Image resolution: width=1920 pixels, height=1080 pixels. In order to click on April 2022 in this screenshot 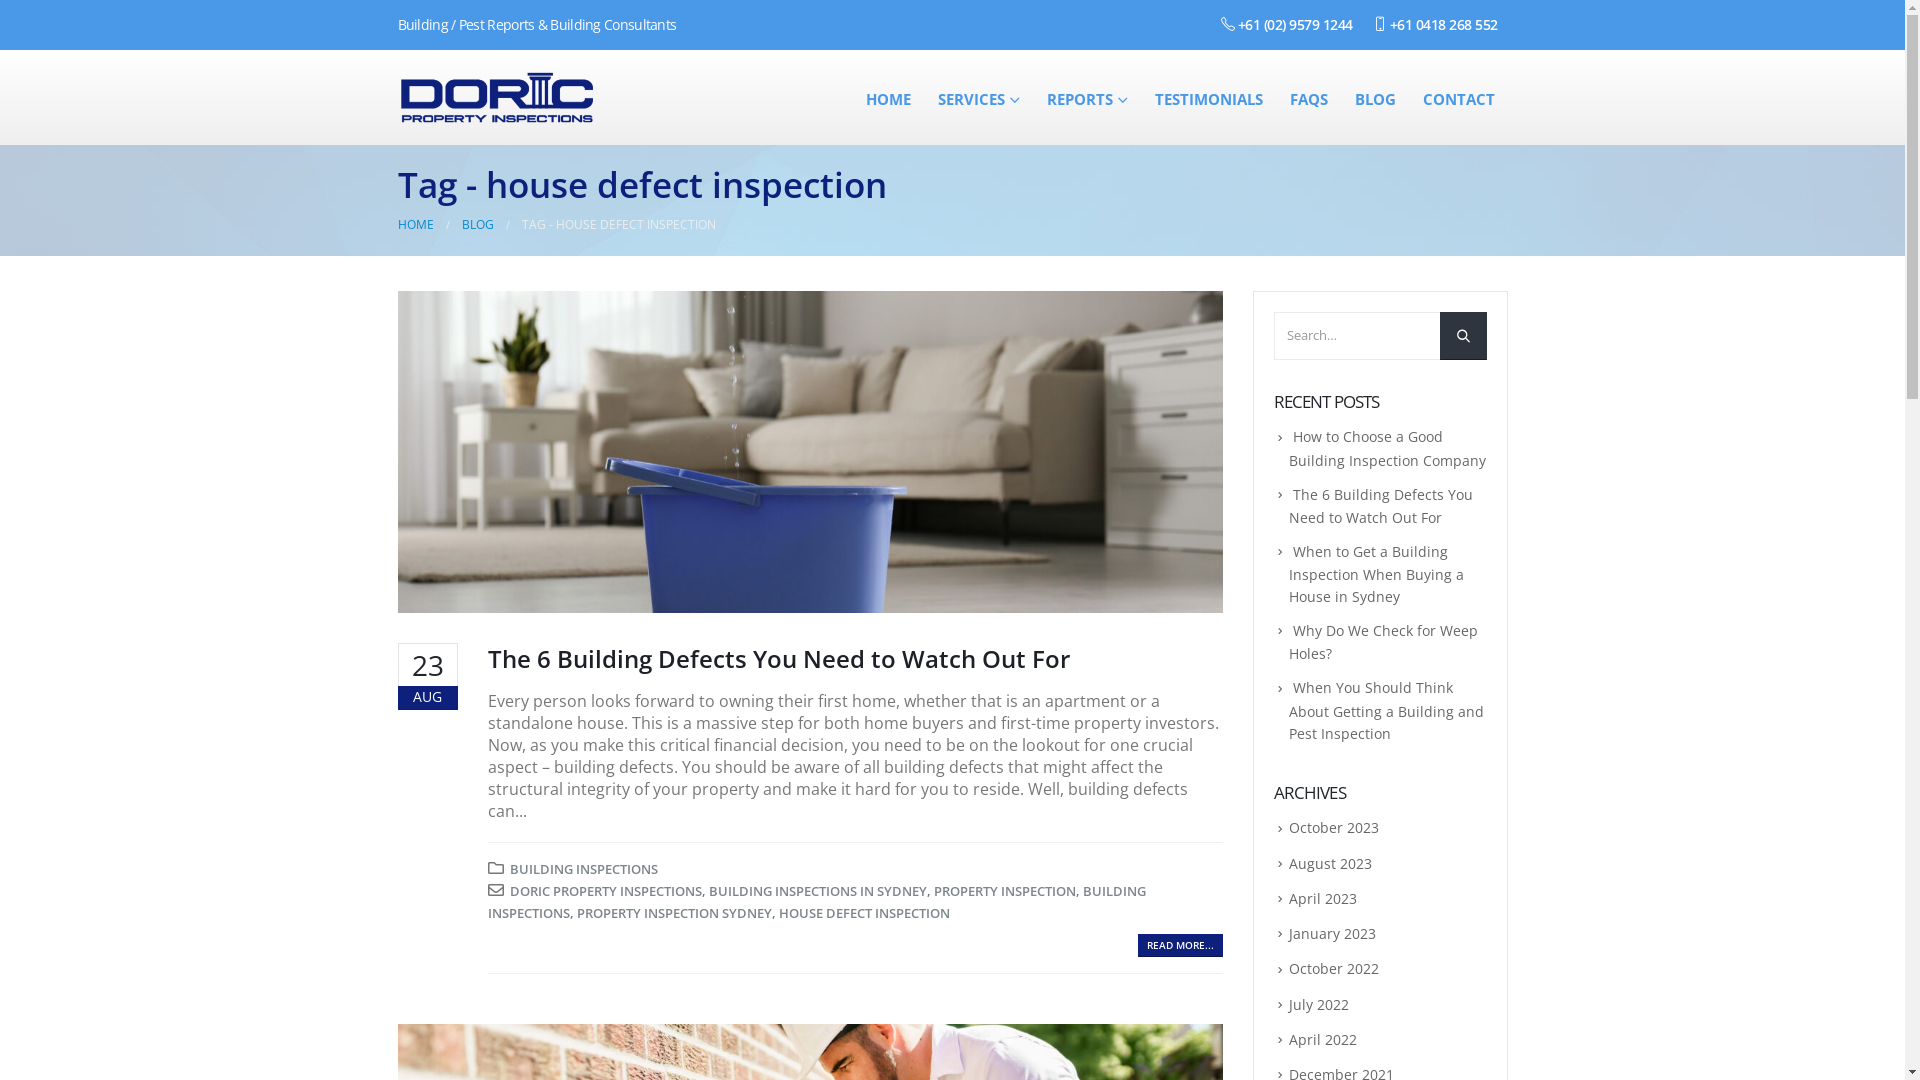, I will do `click(1322, 1040)`.